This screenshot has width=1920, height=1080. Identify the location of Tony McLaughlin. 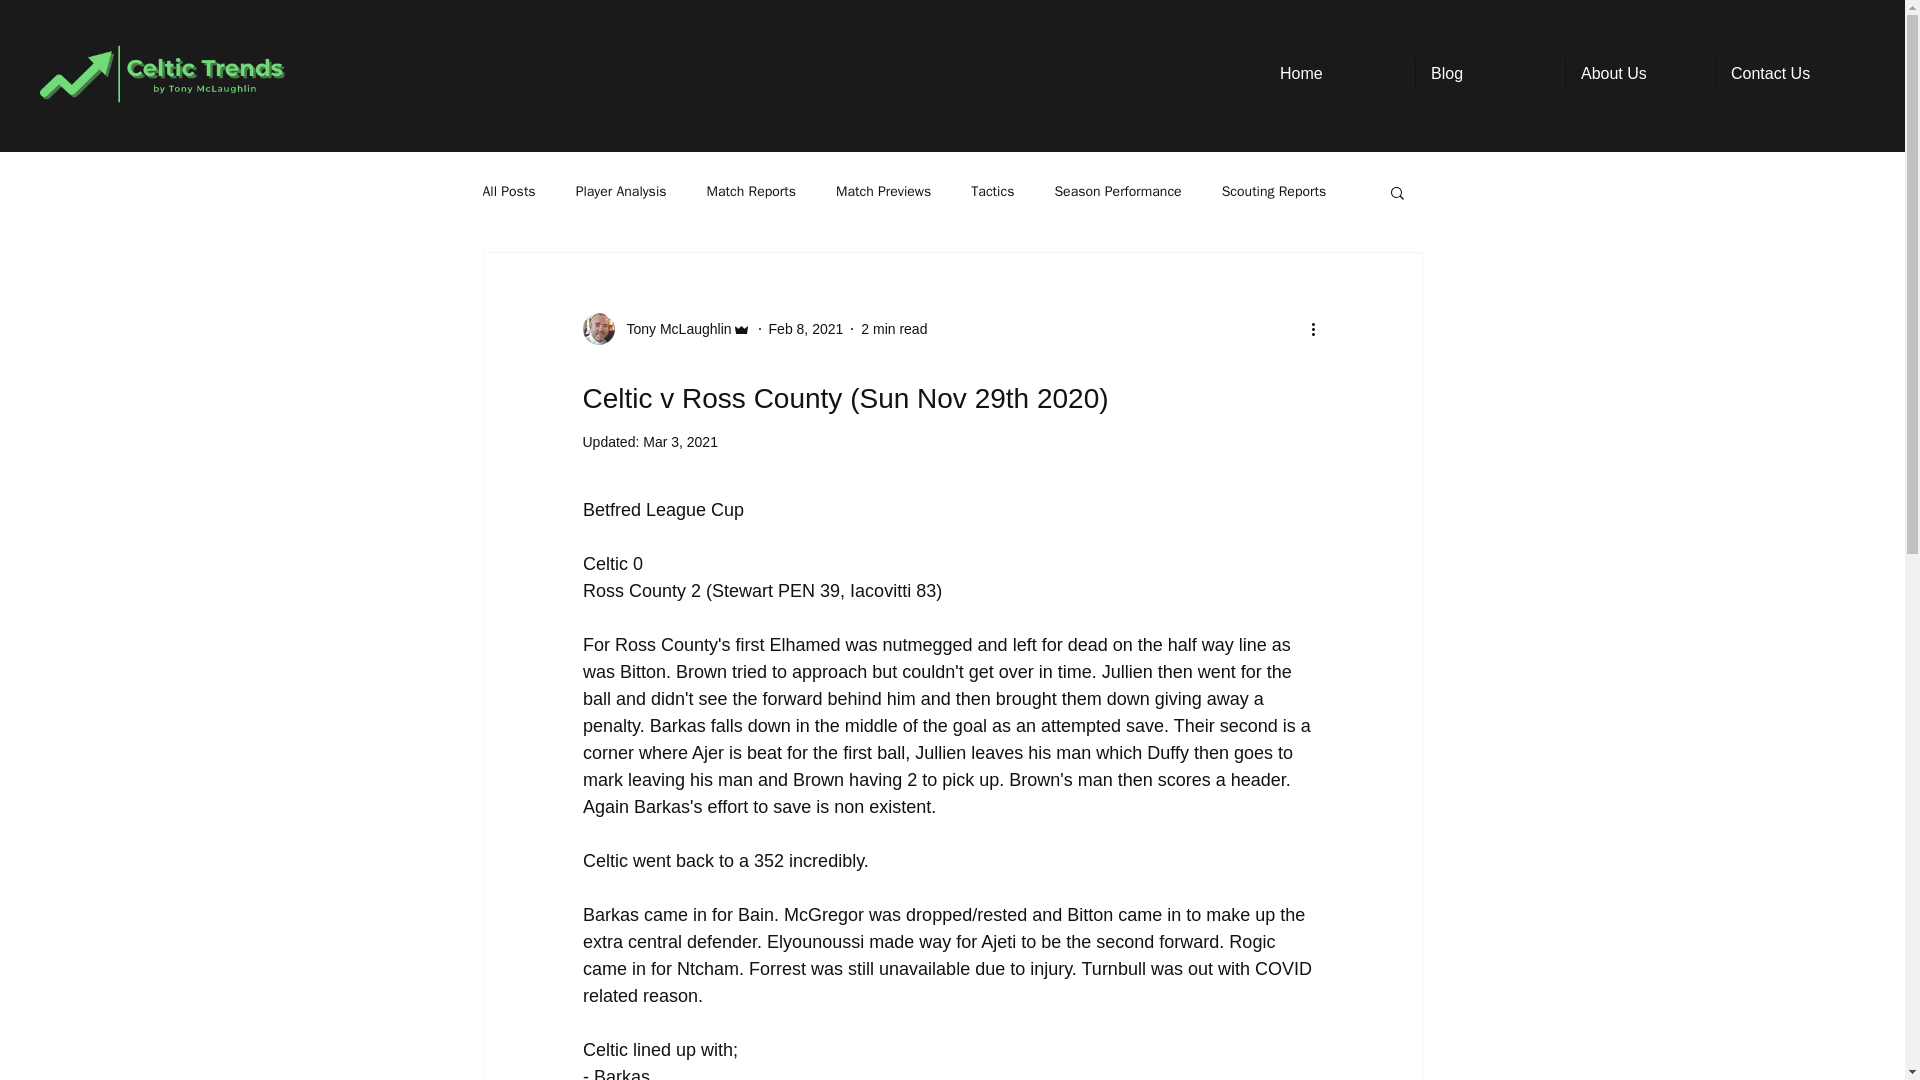
(672, 328).